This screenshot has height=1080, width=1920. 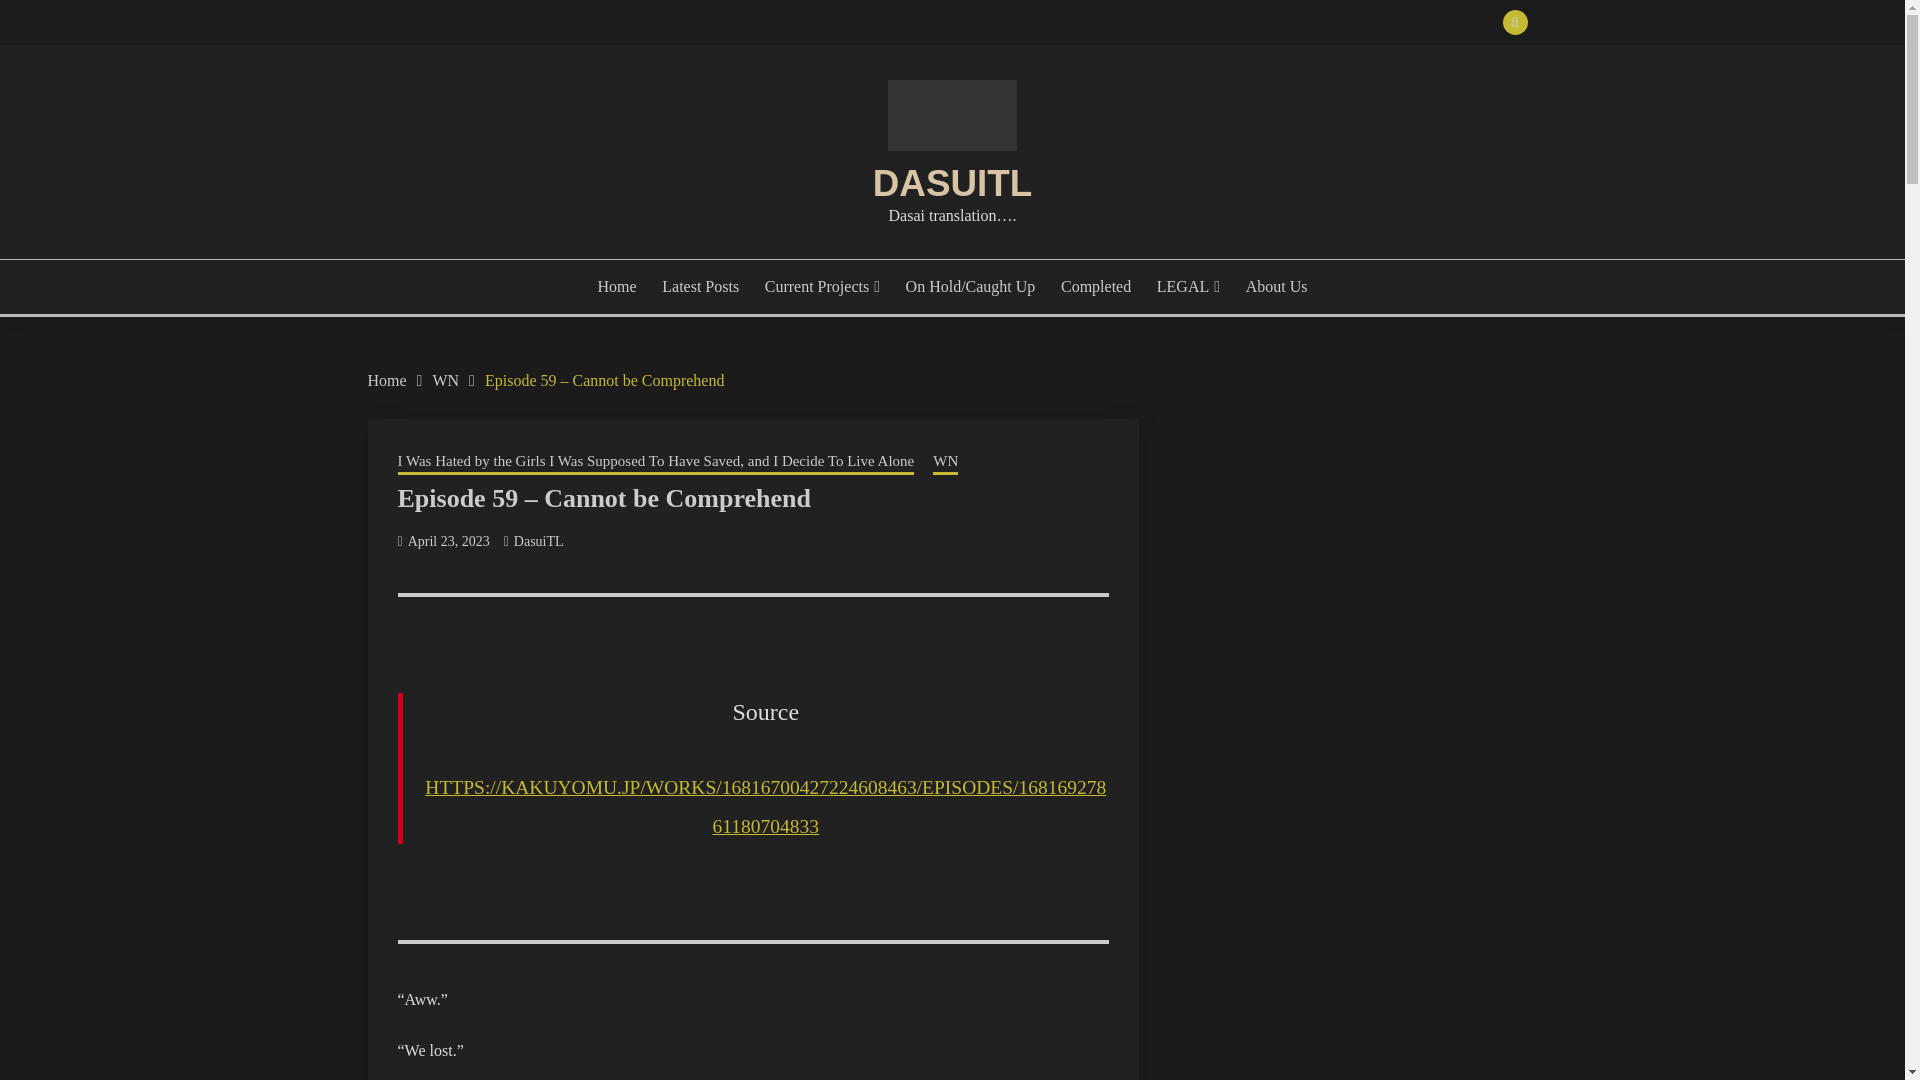 What do you see at coordinates (445, 380) in the screenshot?
I see `WN` at bounding box center [445, 380].